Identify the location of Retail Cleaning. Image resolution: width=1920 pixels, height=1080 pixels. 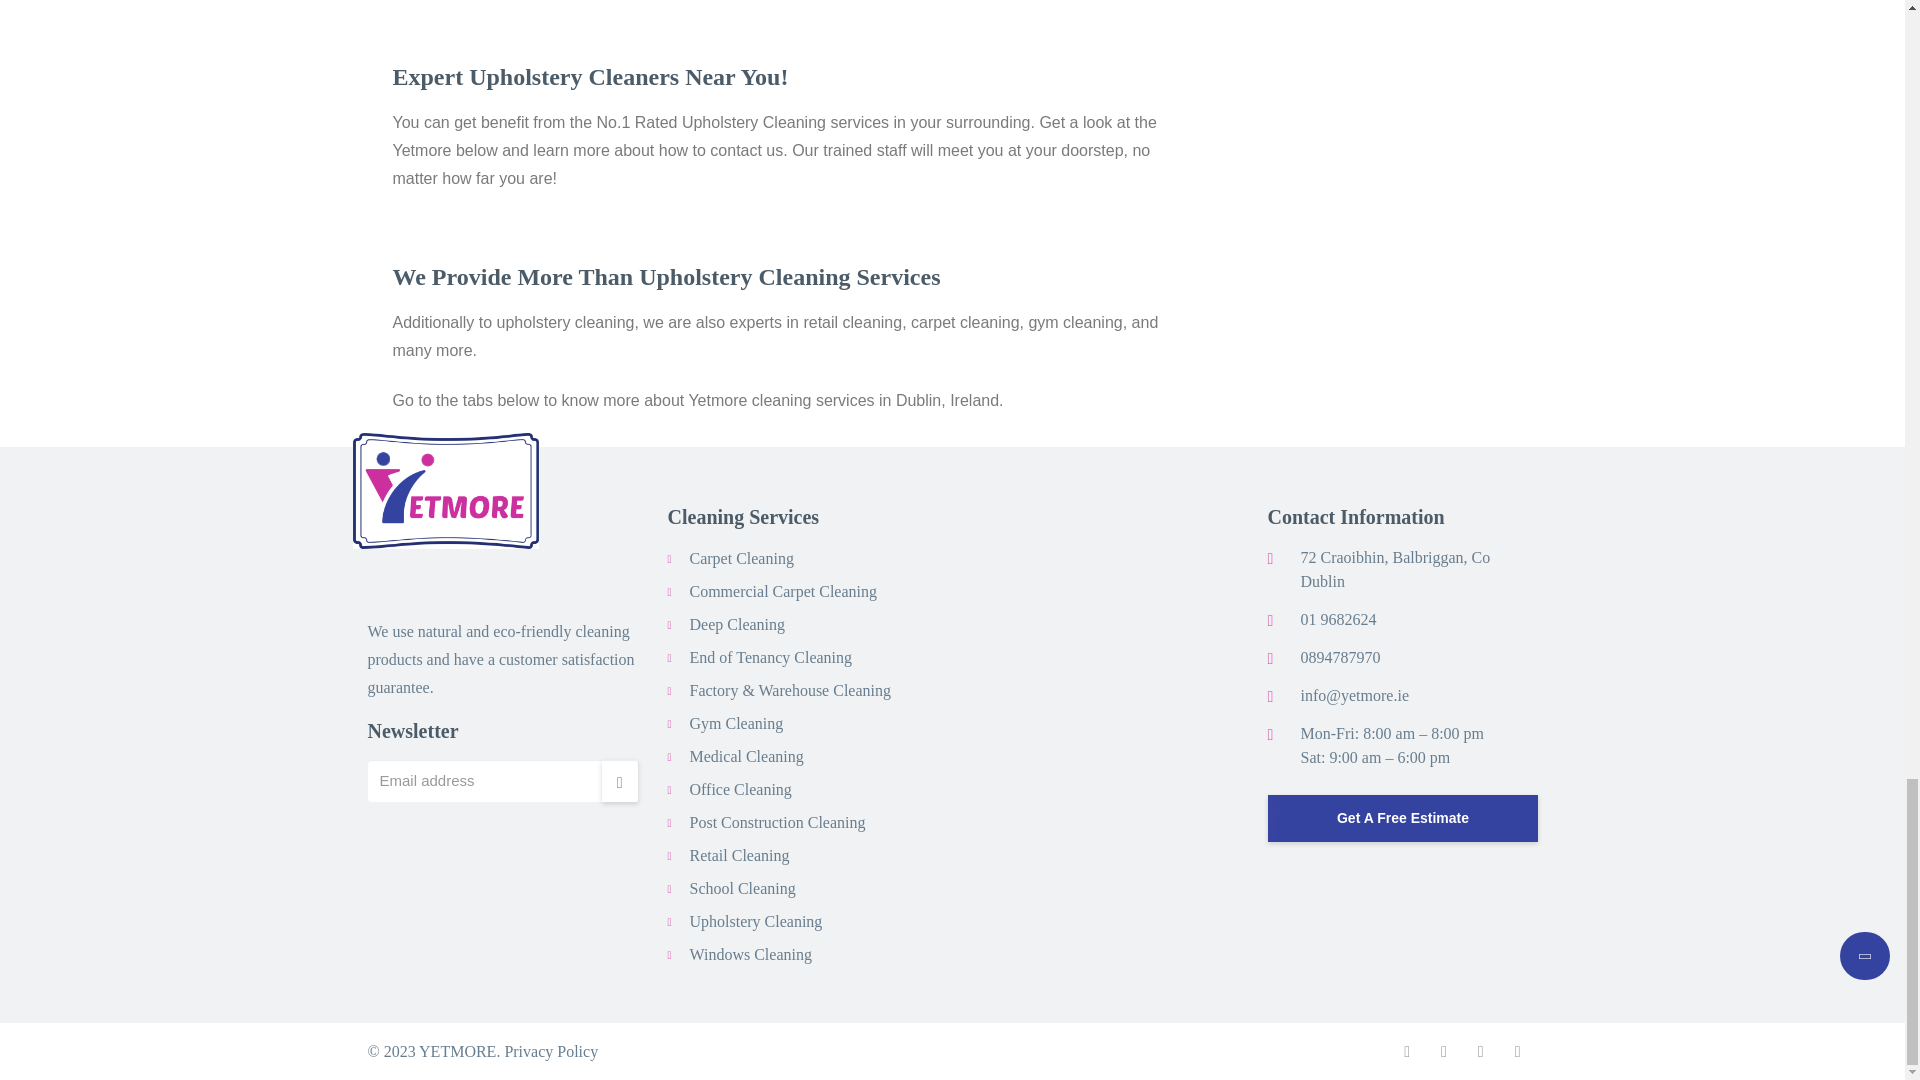
(739, 854).